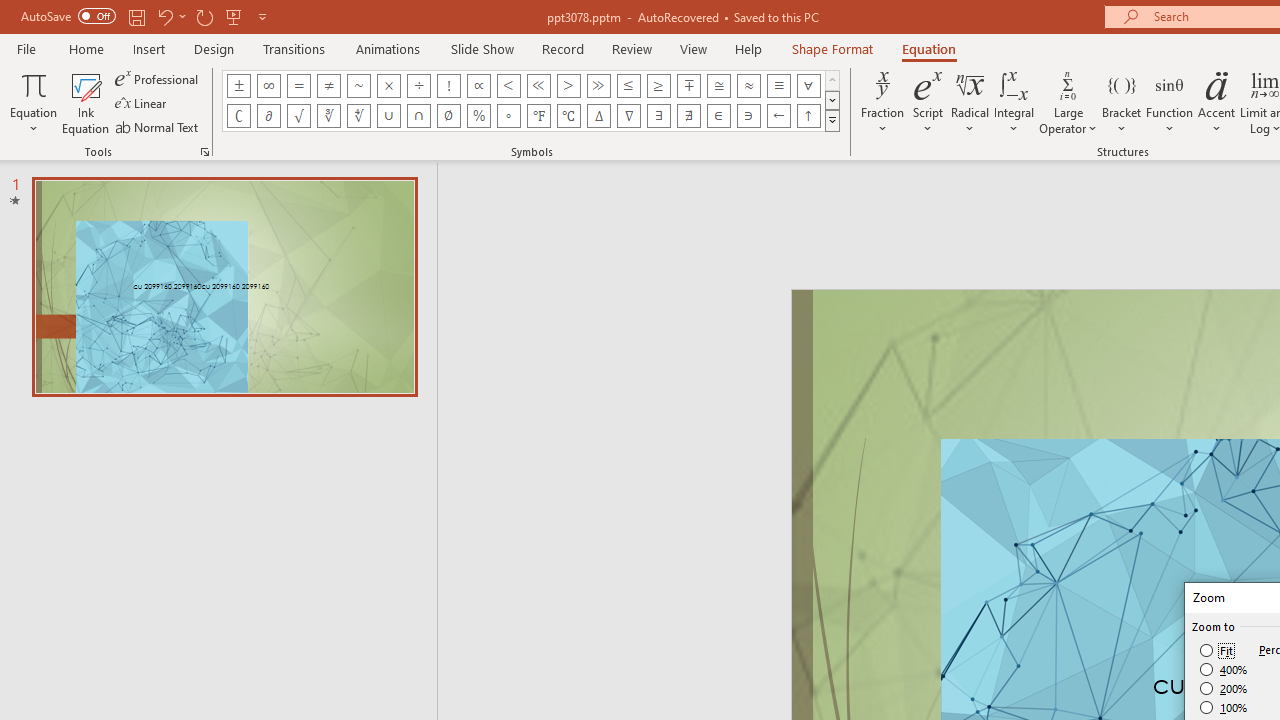 The height and width of the screenshot is (720, 1280). Describe the element at coordinates (508, 116) in the screenshot. I see `Equation Symbol Degrees` at that location.